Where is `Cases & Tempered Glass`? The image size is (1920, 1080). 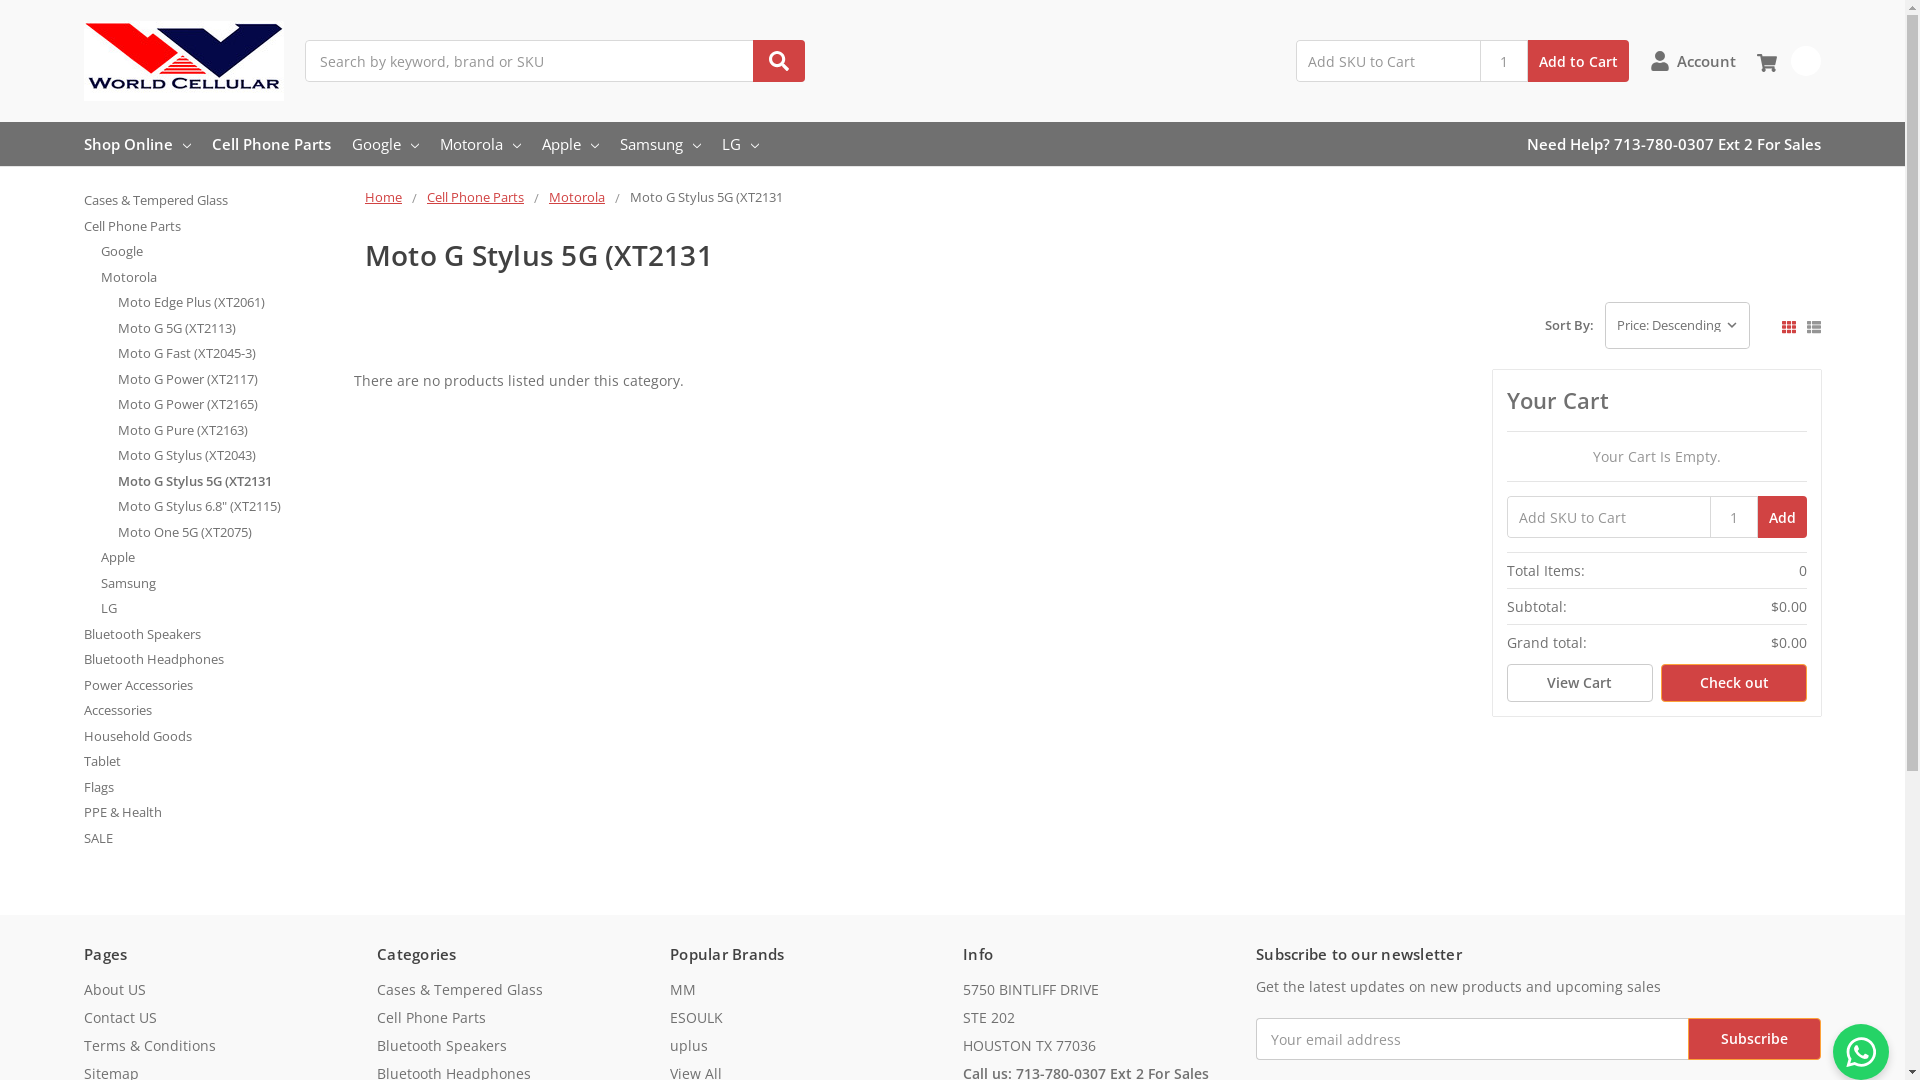
Cases & Tempered Glass is located at coordinates (460, 990).